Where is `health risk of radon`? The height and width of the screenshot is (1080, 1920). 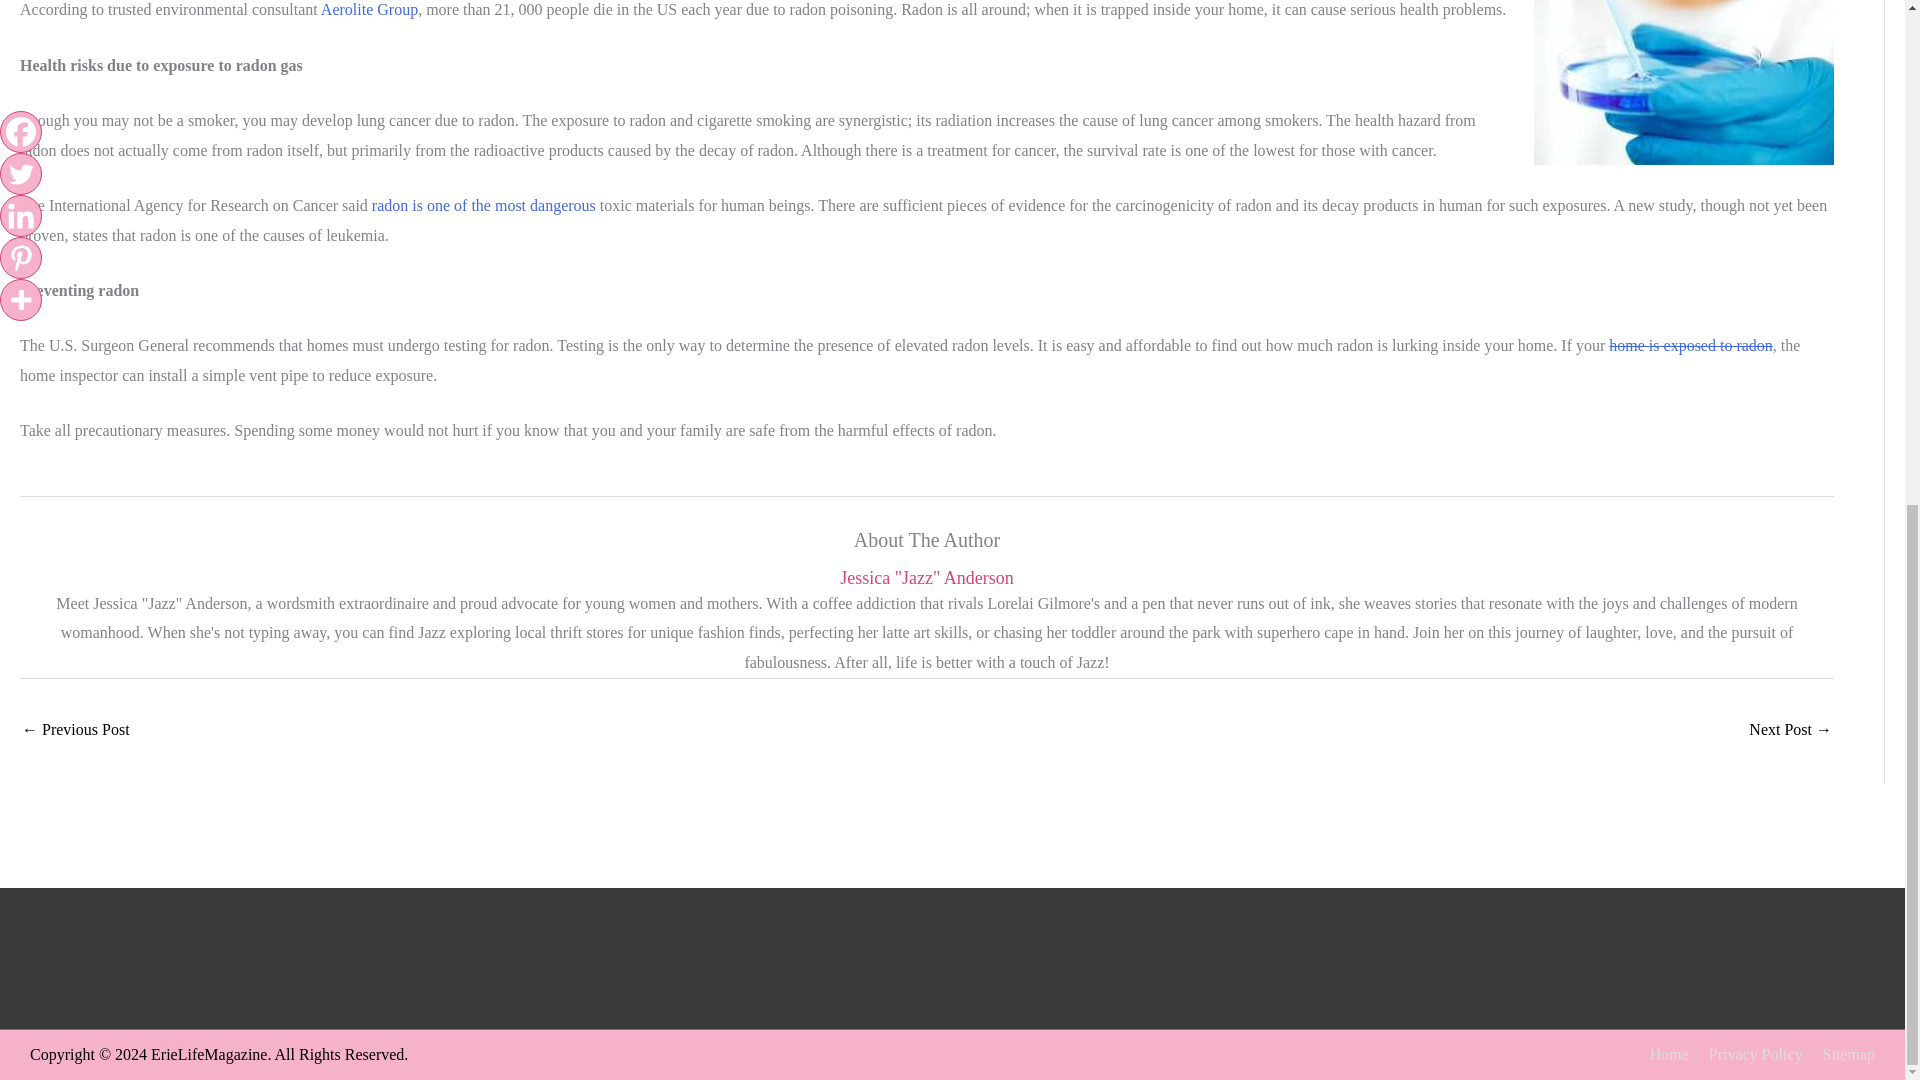
health risk of radon is located at coordinates (1684, 82).